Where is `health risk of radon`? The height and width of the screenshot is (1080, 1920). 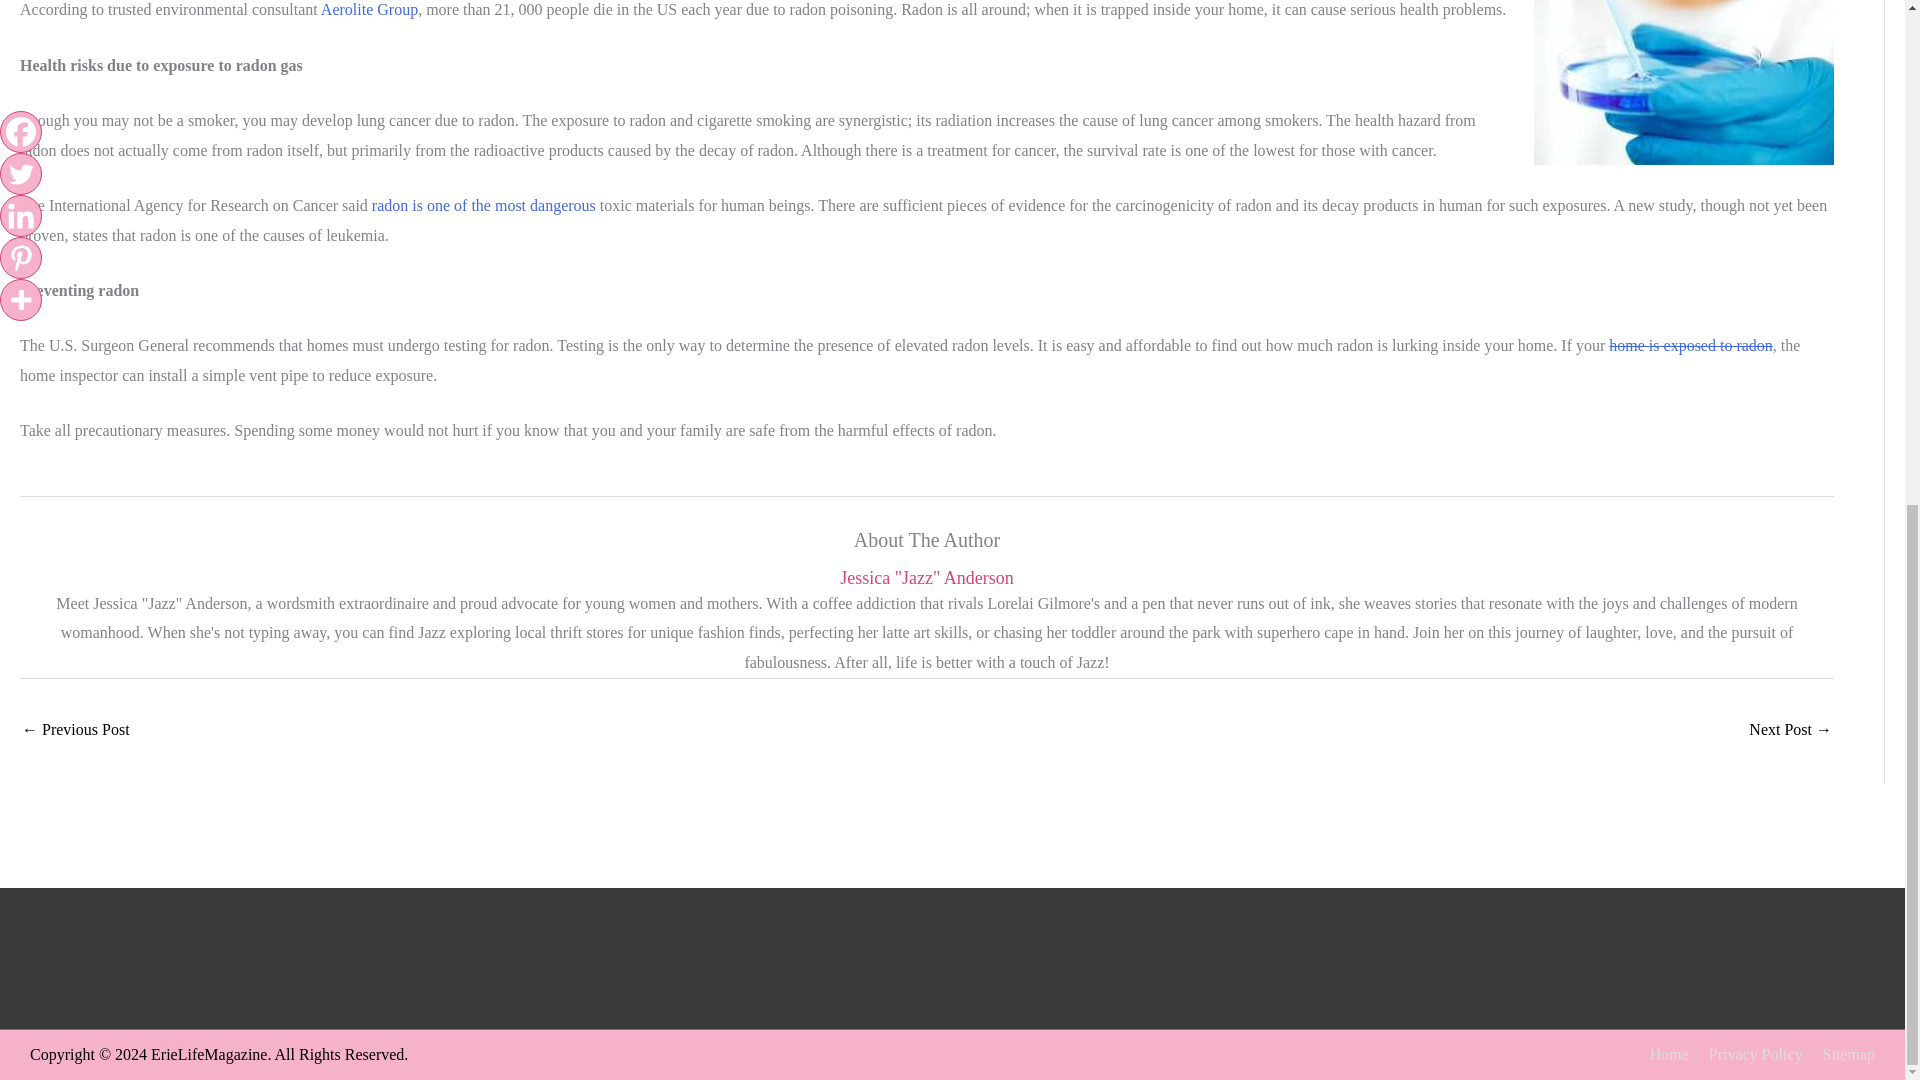
health risk of radon is located at coordinates (1684, 82).